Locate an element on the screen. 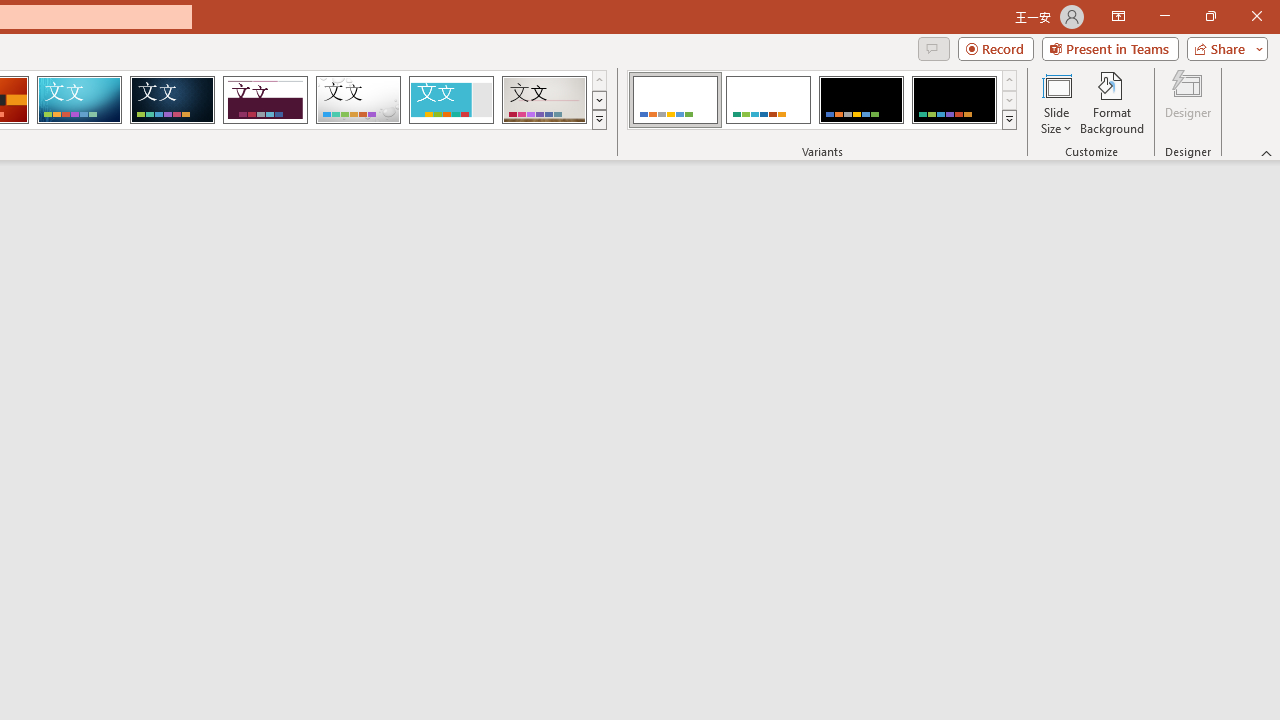  Droplet Loading Preview... is located at coordinates (358, 100).